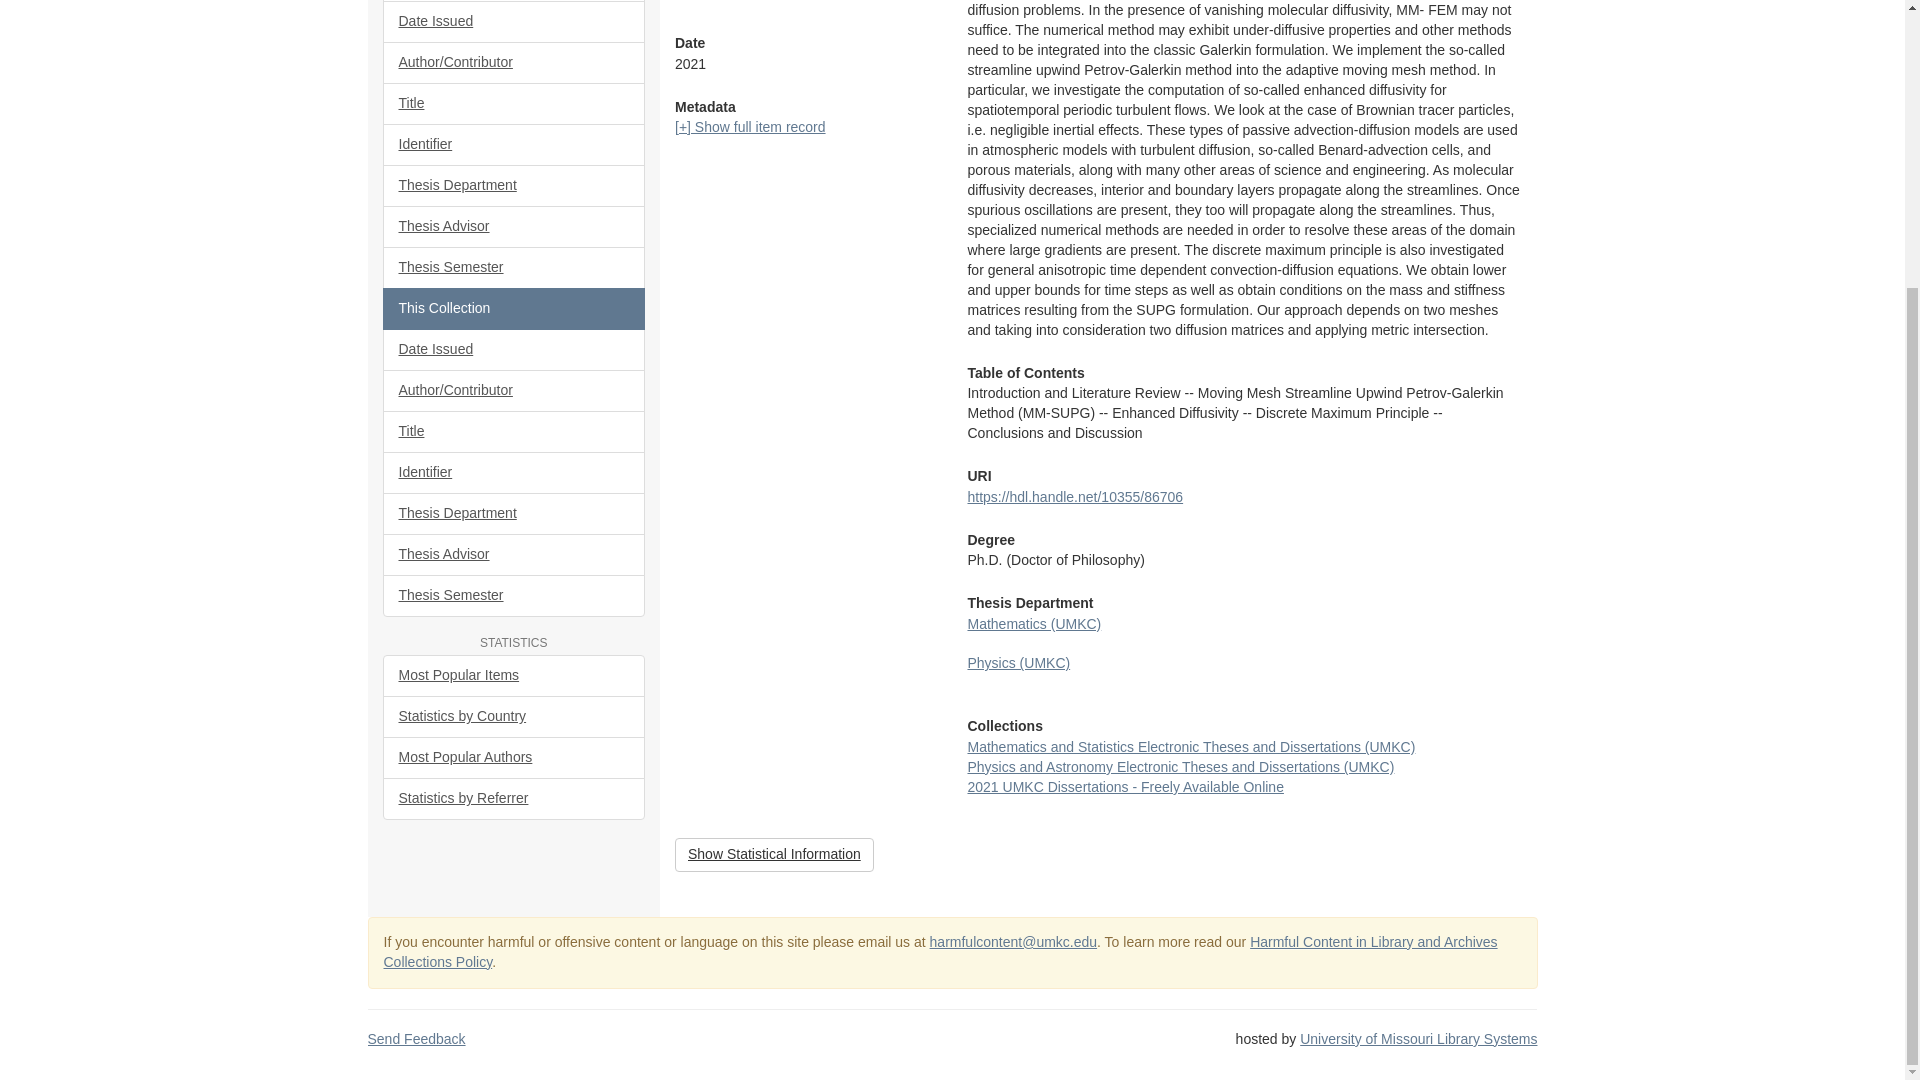 The width and height of the screenshot is (1920, 1080). Describe the element at coordinates (514, 104) in the screenshot. I see `Title` at that location.